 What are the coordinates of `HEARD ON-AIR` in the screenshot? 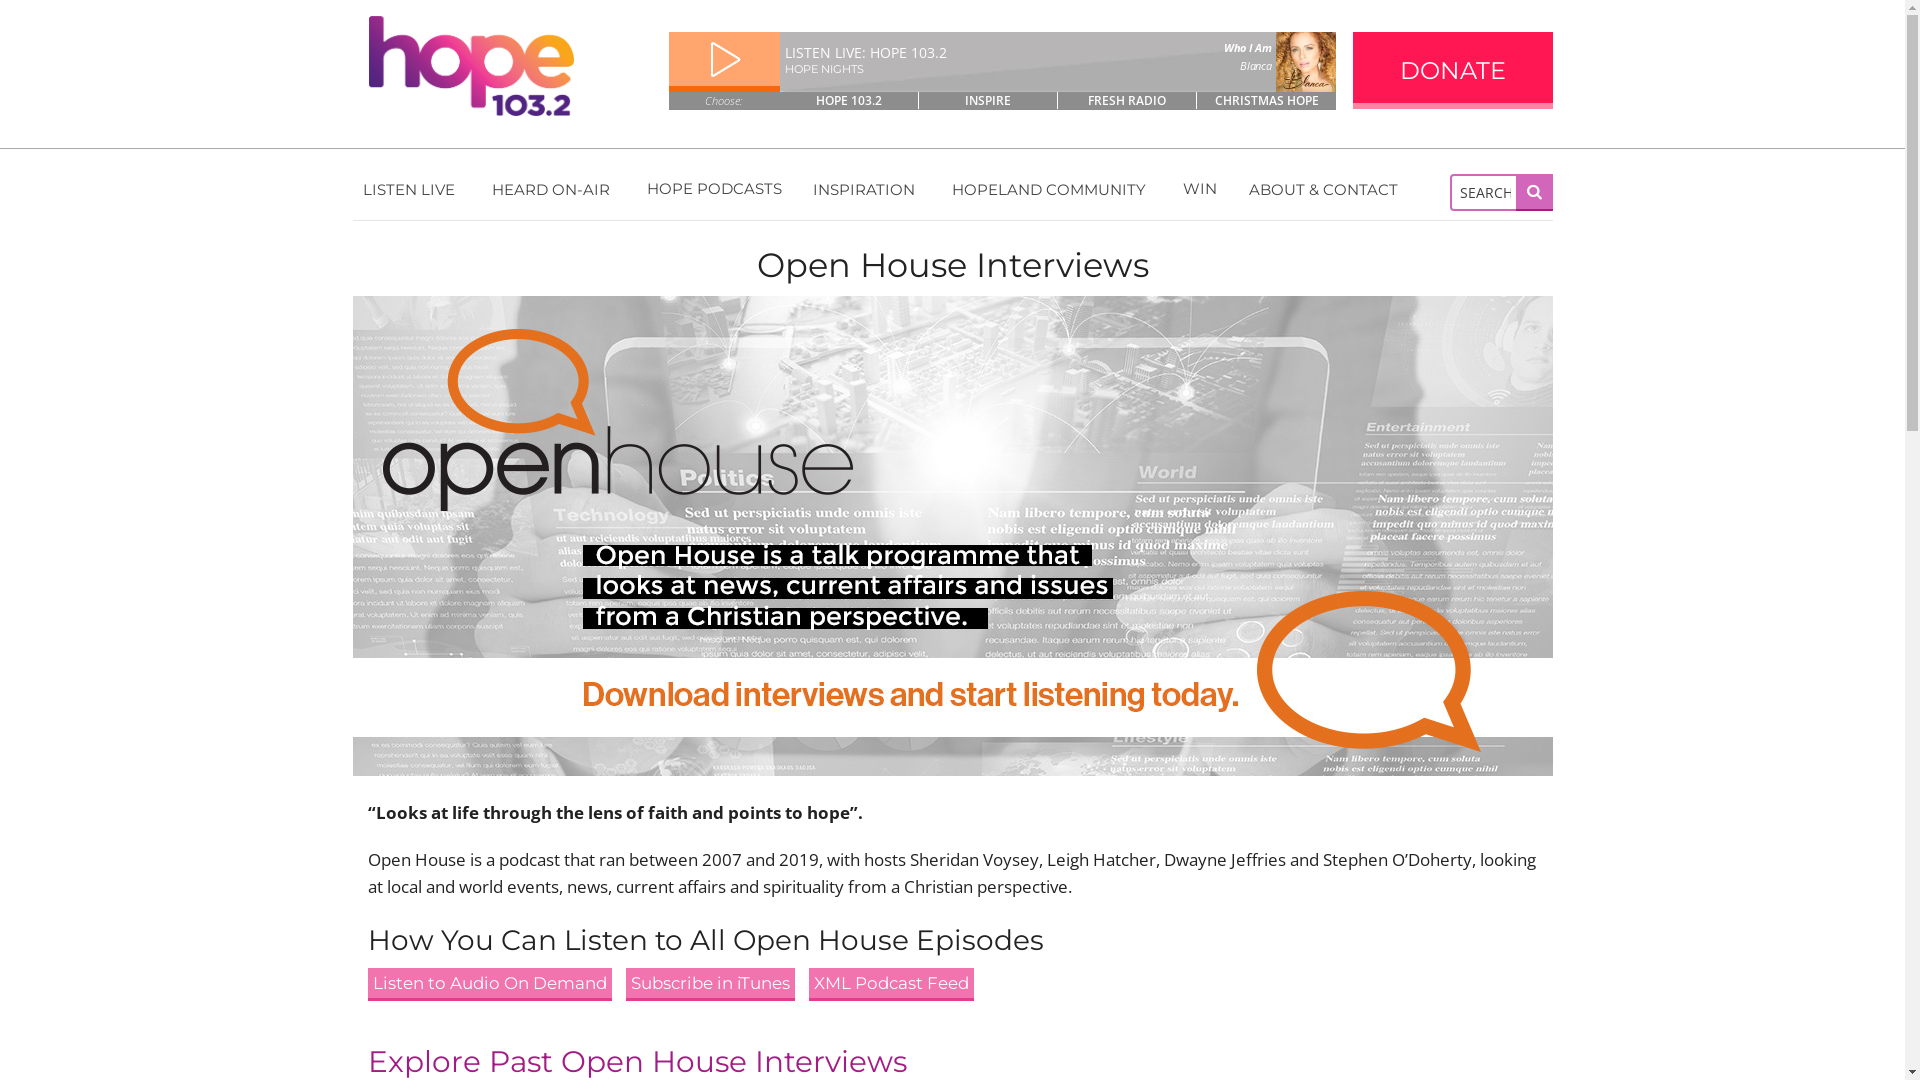 It's located at (554, 189).